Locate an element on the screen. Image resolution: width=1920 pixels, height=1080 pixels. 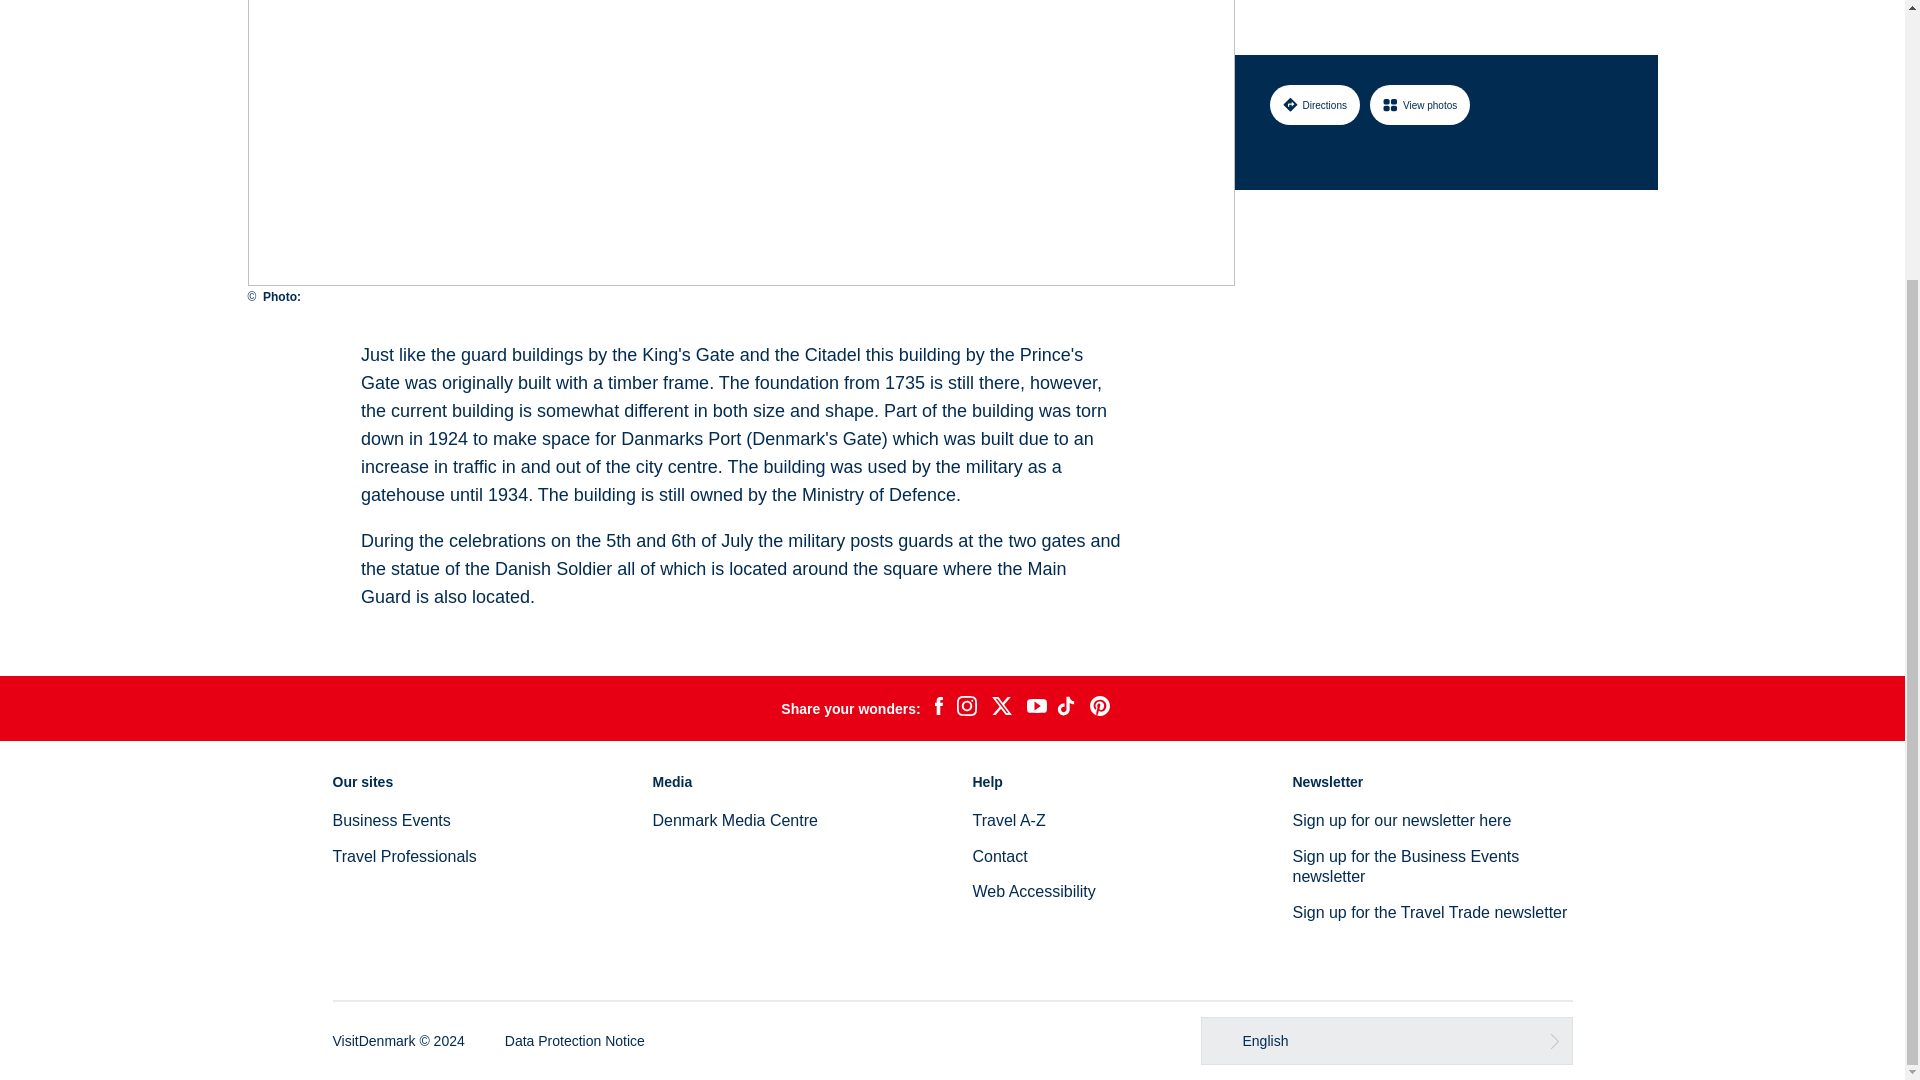
pinterest is located at coordinates (1100, 708).